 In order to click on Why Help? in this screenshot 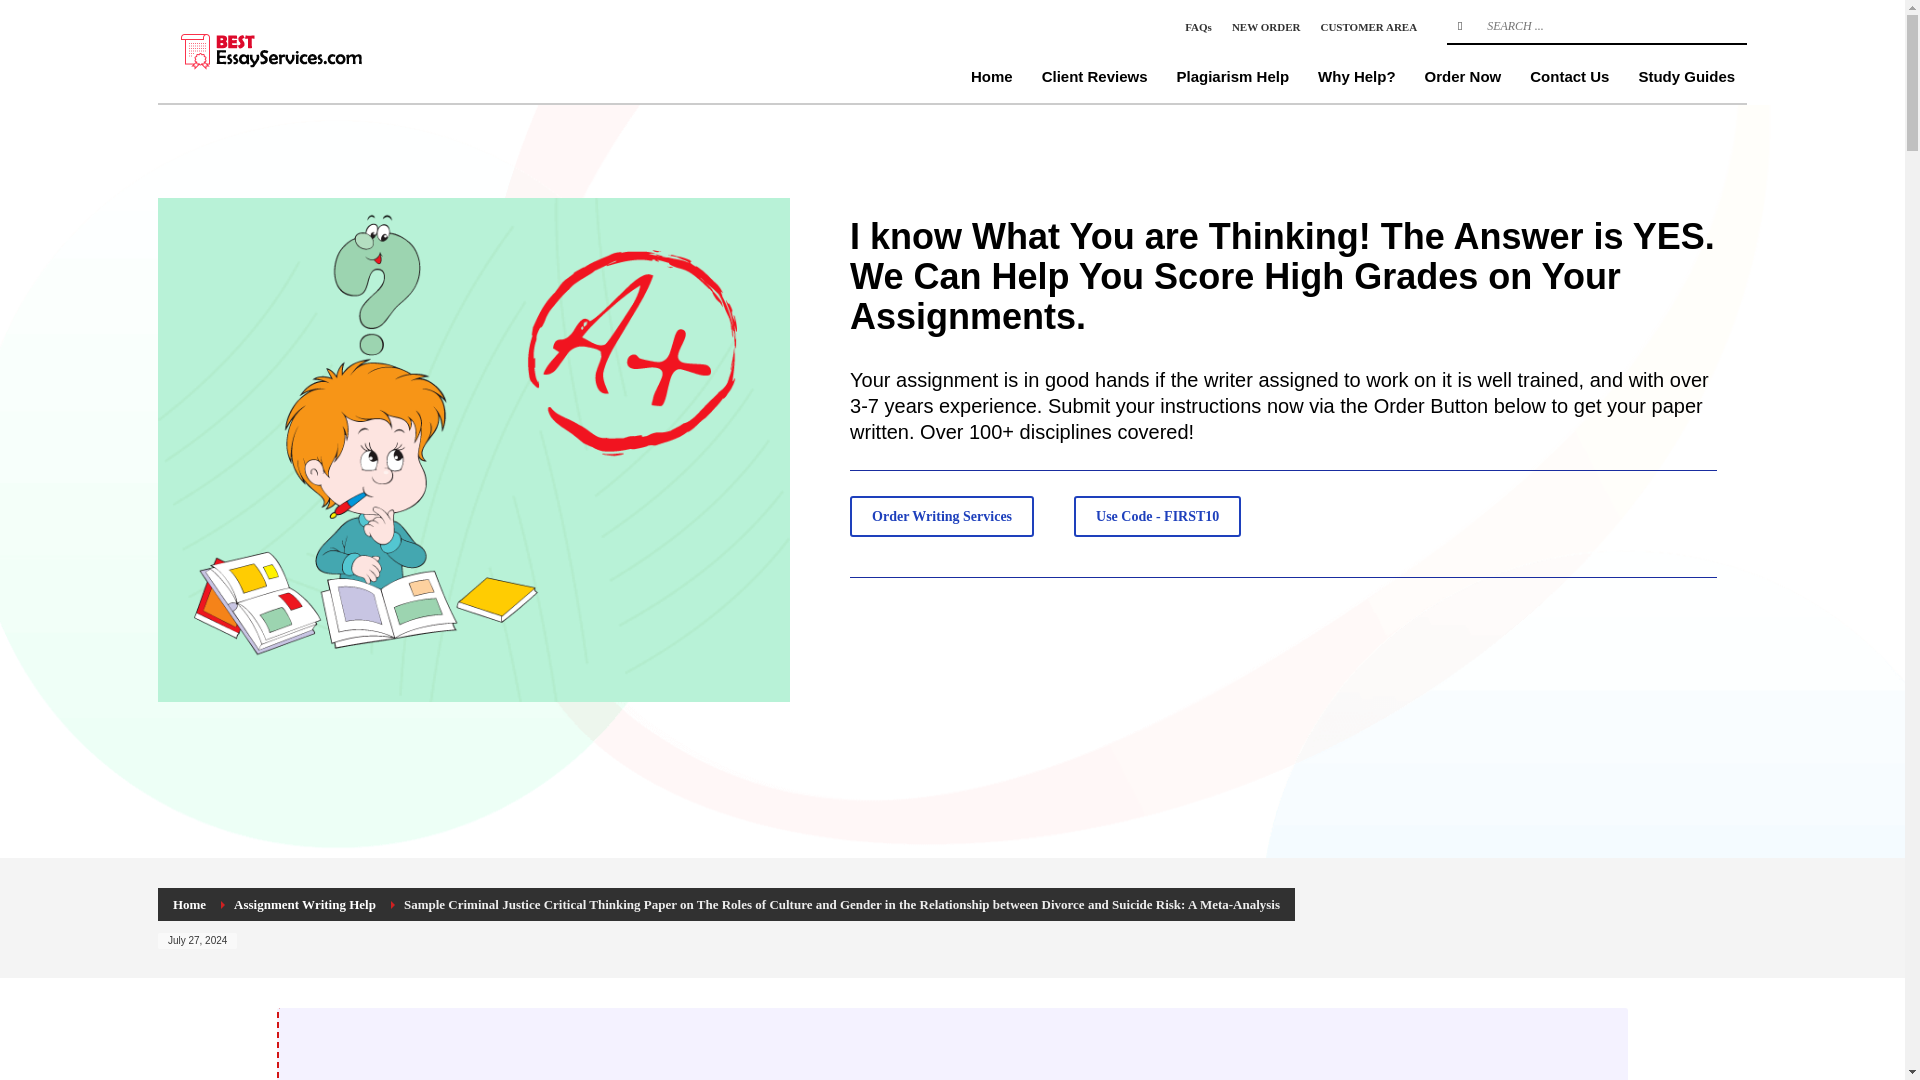, I will do `click(1356, 76)`.